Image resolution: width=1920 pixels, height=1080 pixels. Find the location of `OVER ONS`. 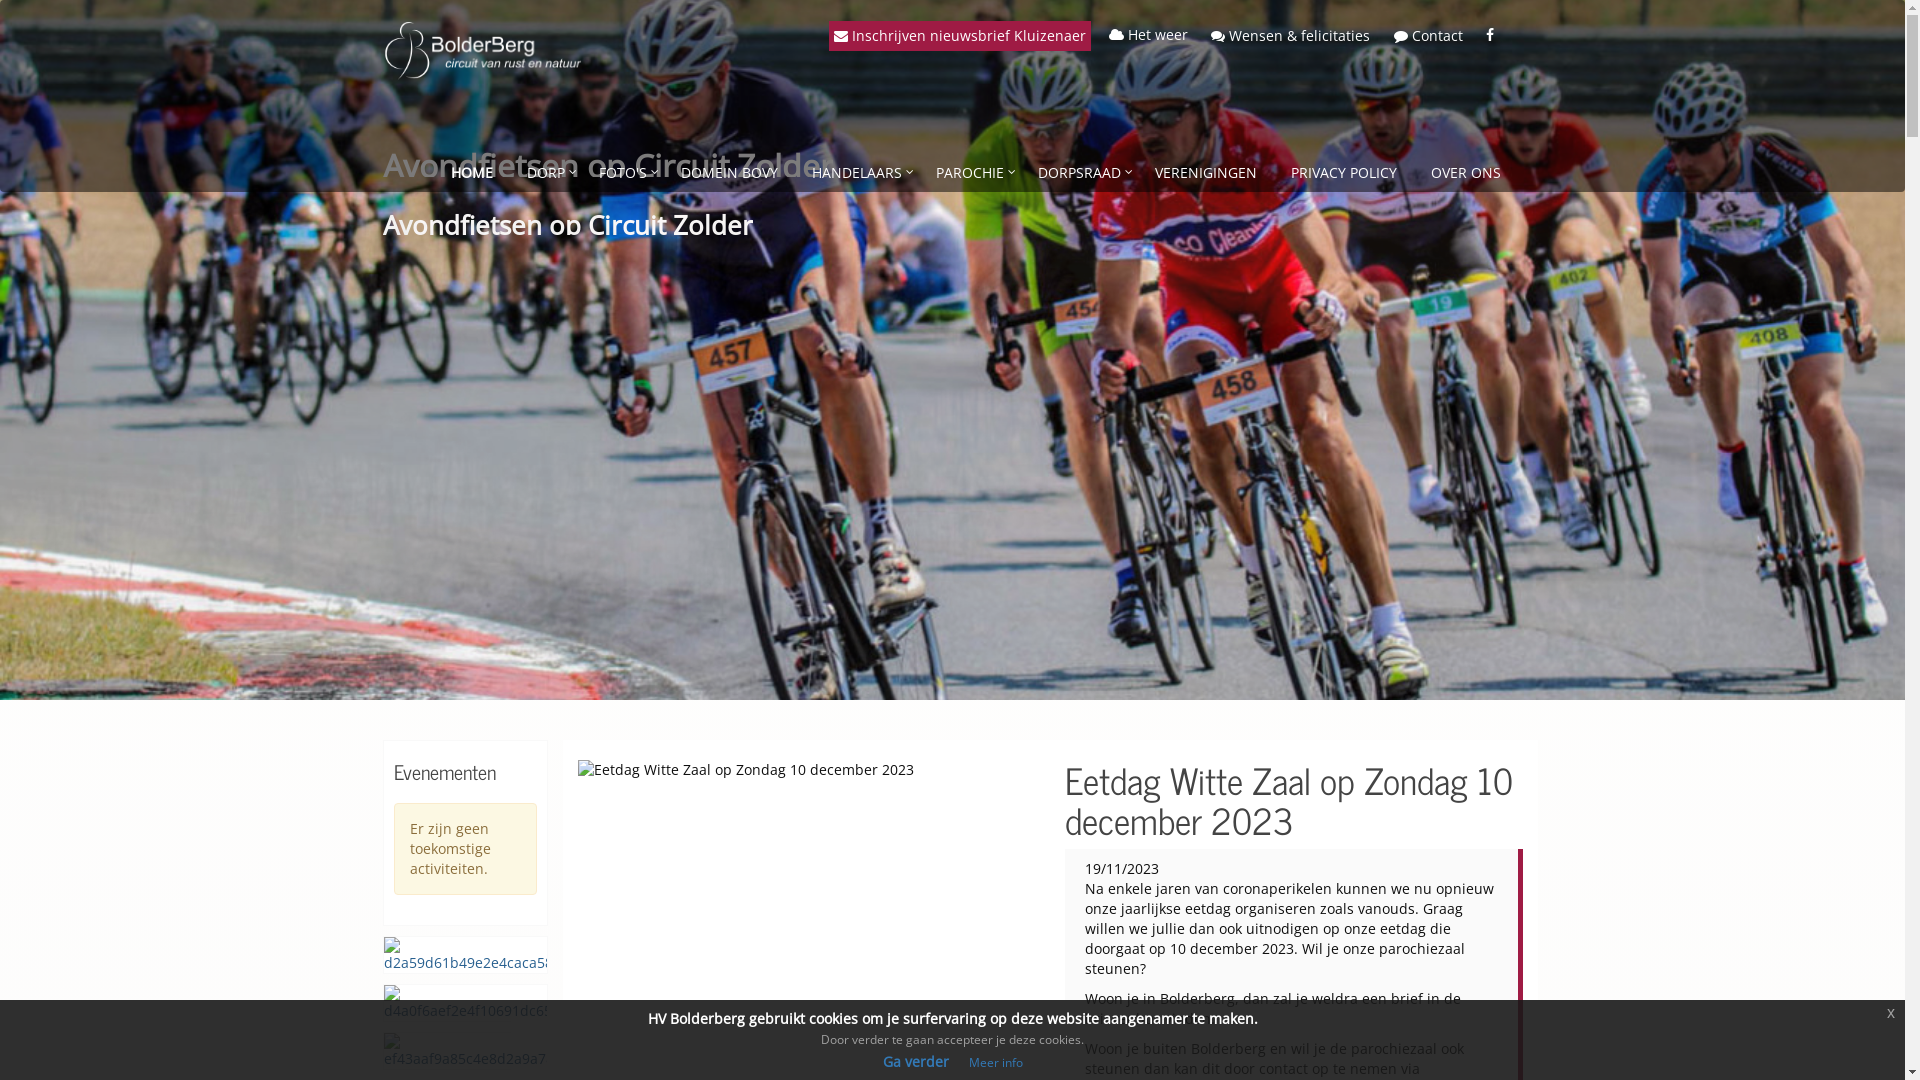

OVER ONS is located at coordinates (1466, 173).